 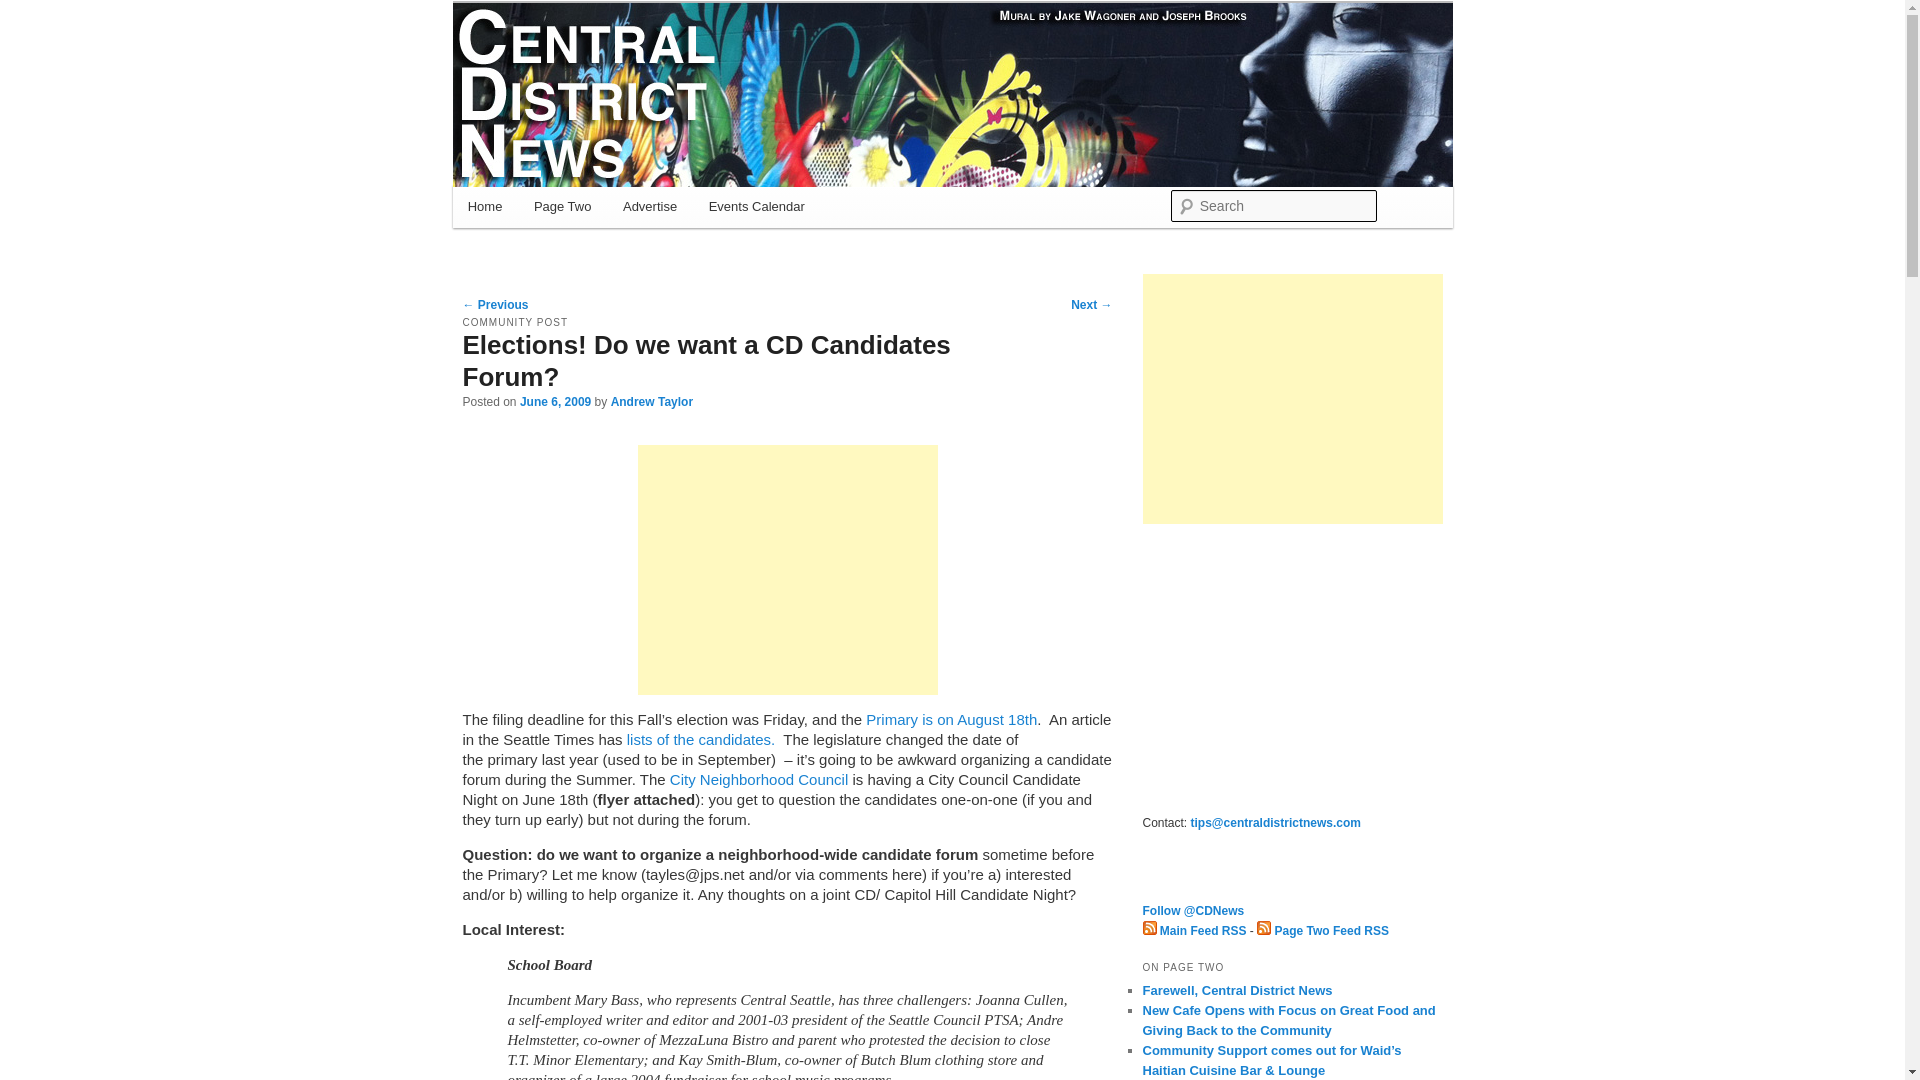 What do you see at coordinates (557, 210) in the screenshot?
I see `Skip to primary content` at bounding box center [557, 210].